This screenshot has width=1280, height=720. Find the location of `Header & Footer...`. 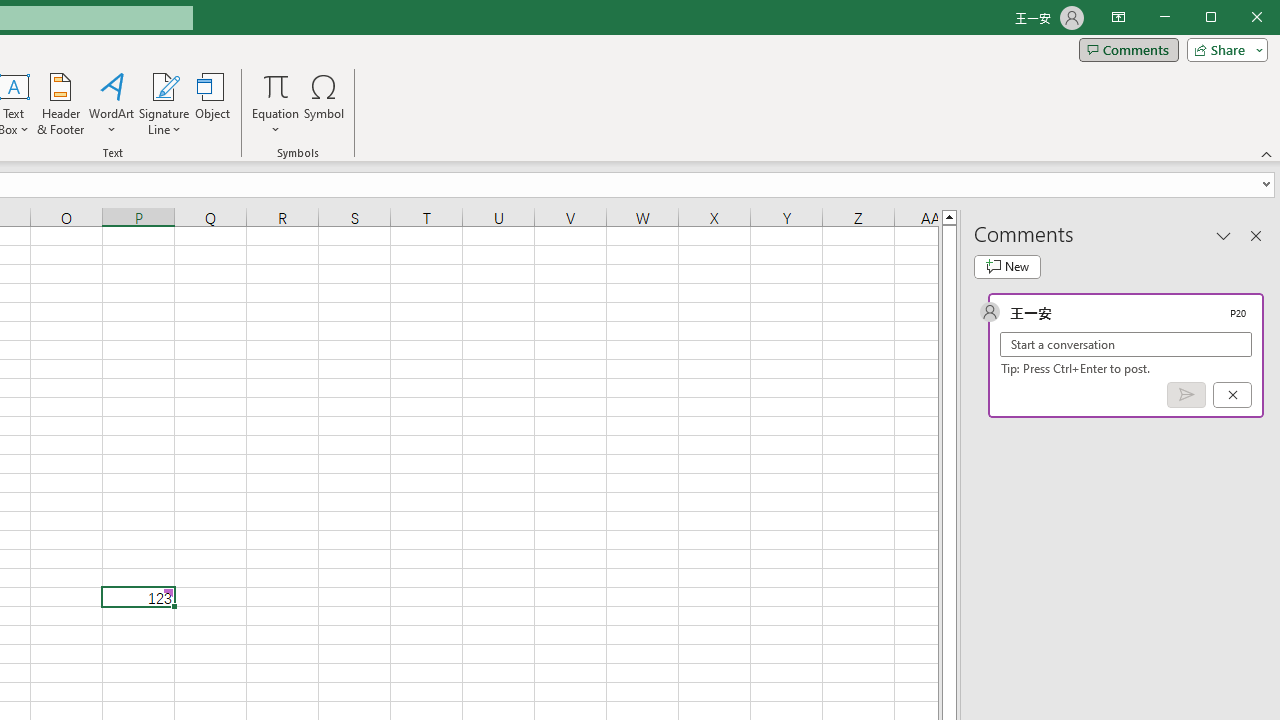

Header & Footer... is located at coordinates (60, 104).